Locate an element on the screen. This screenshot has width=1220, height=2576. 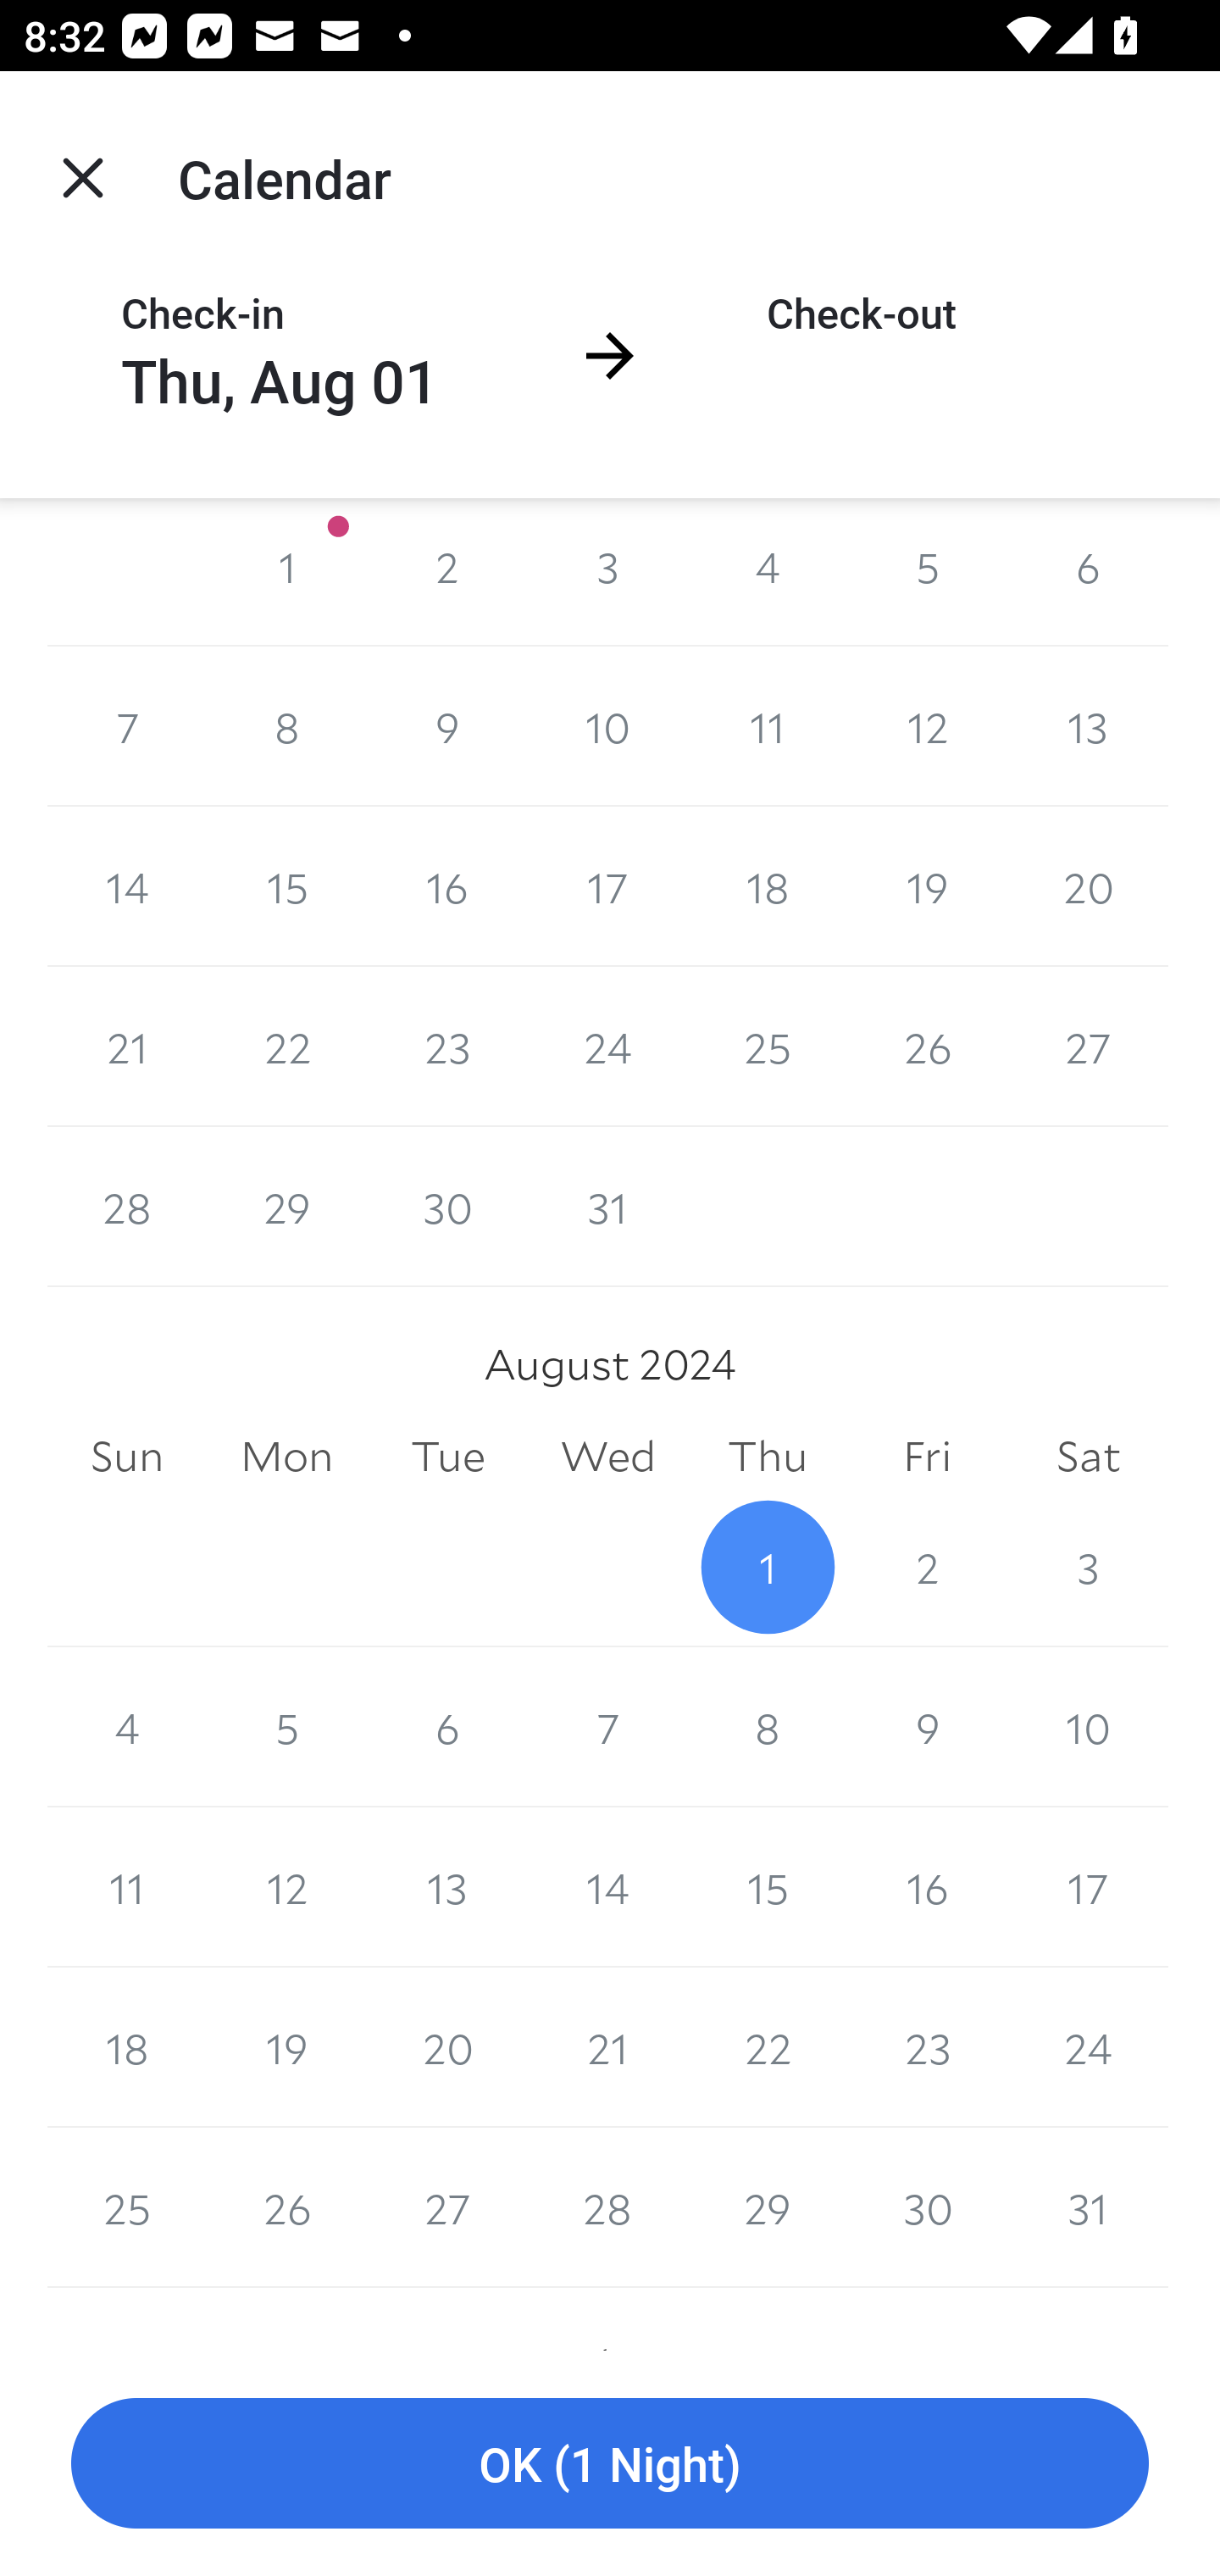
6 6 August 2024 is located at coordinates (447, 1727).